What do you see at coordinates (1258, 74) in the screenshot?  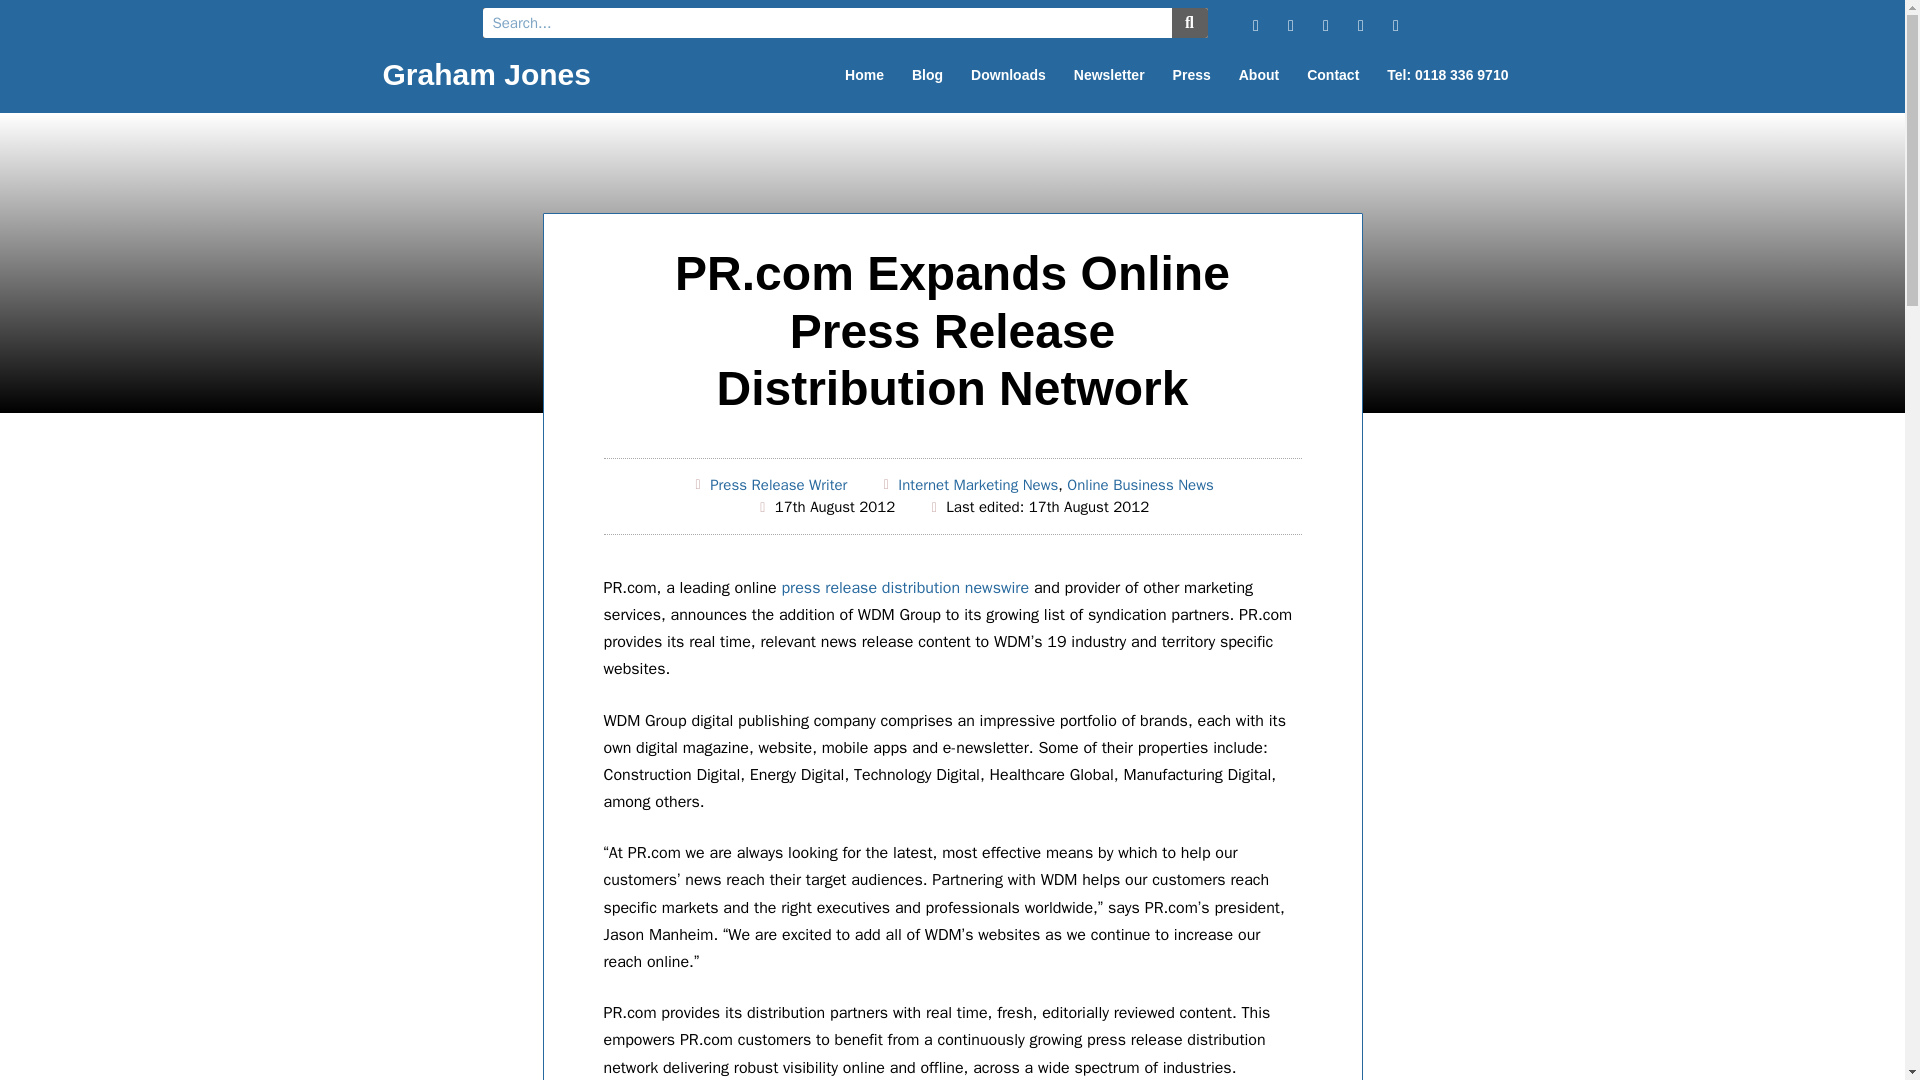 I see `About` at bounding box center [1258, 74].